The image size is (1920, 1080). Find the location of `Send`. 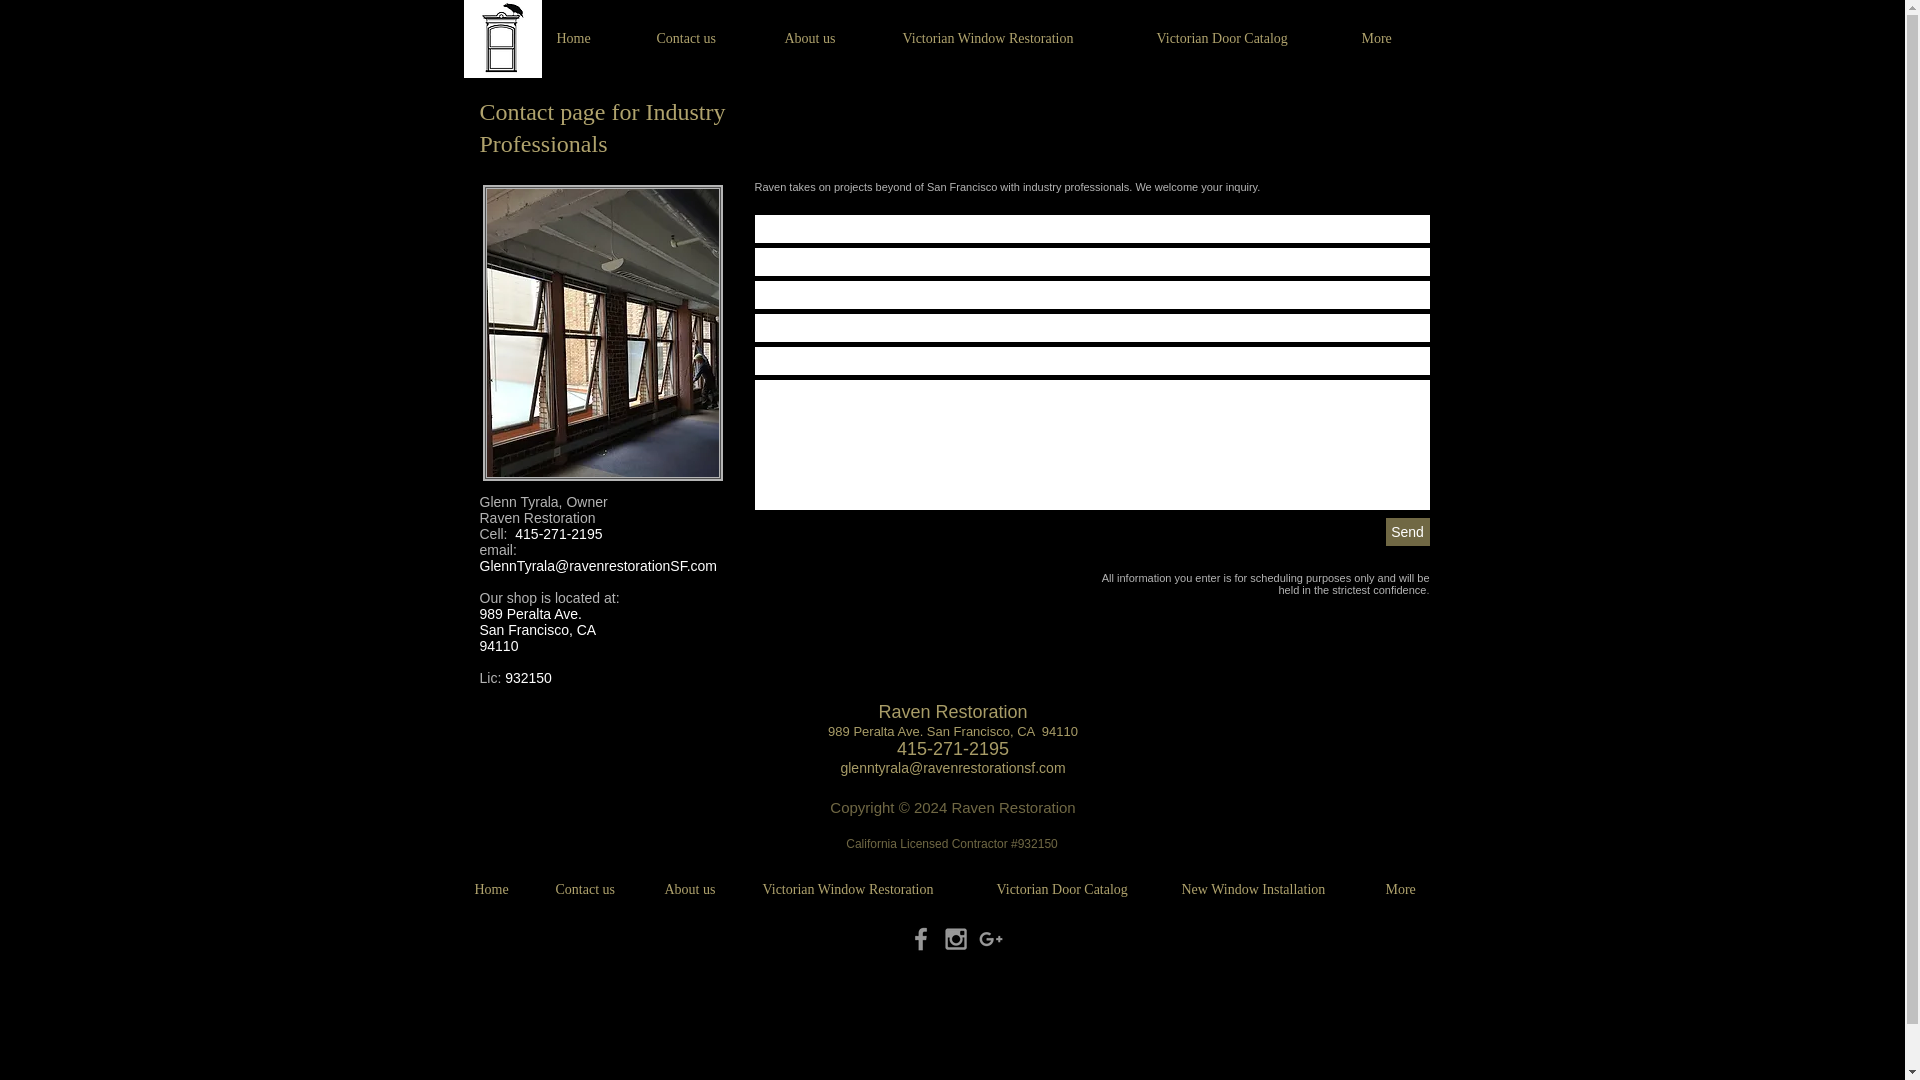

Send is located at coordinates (1408, 532).